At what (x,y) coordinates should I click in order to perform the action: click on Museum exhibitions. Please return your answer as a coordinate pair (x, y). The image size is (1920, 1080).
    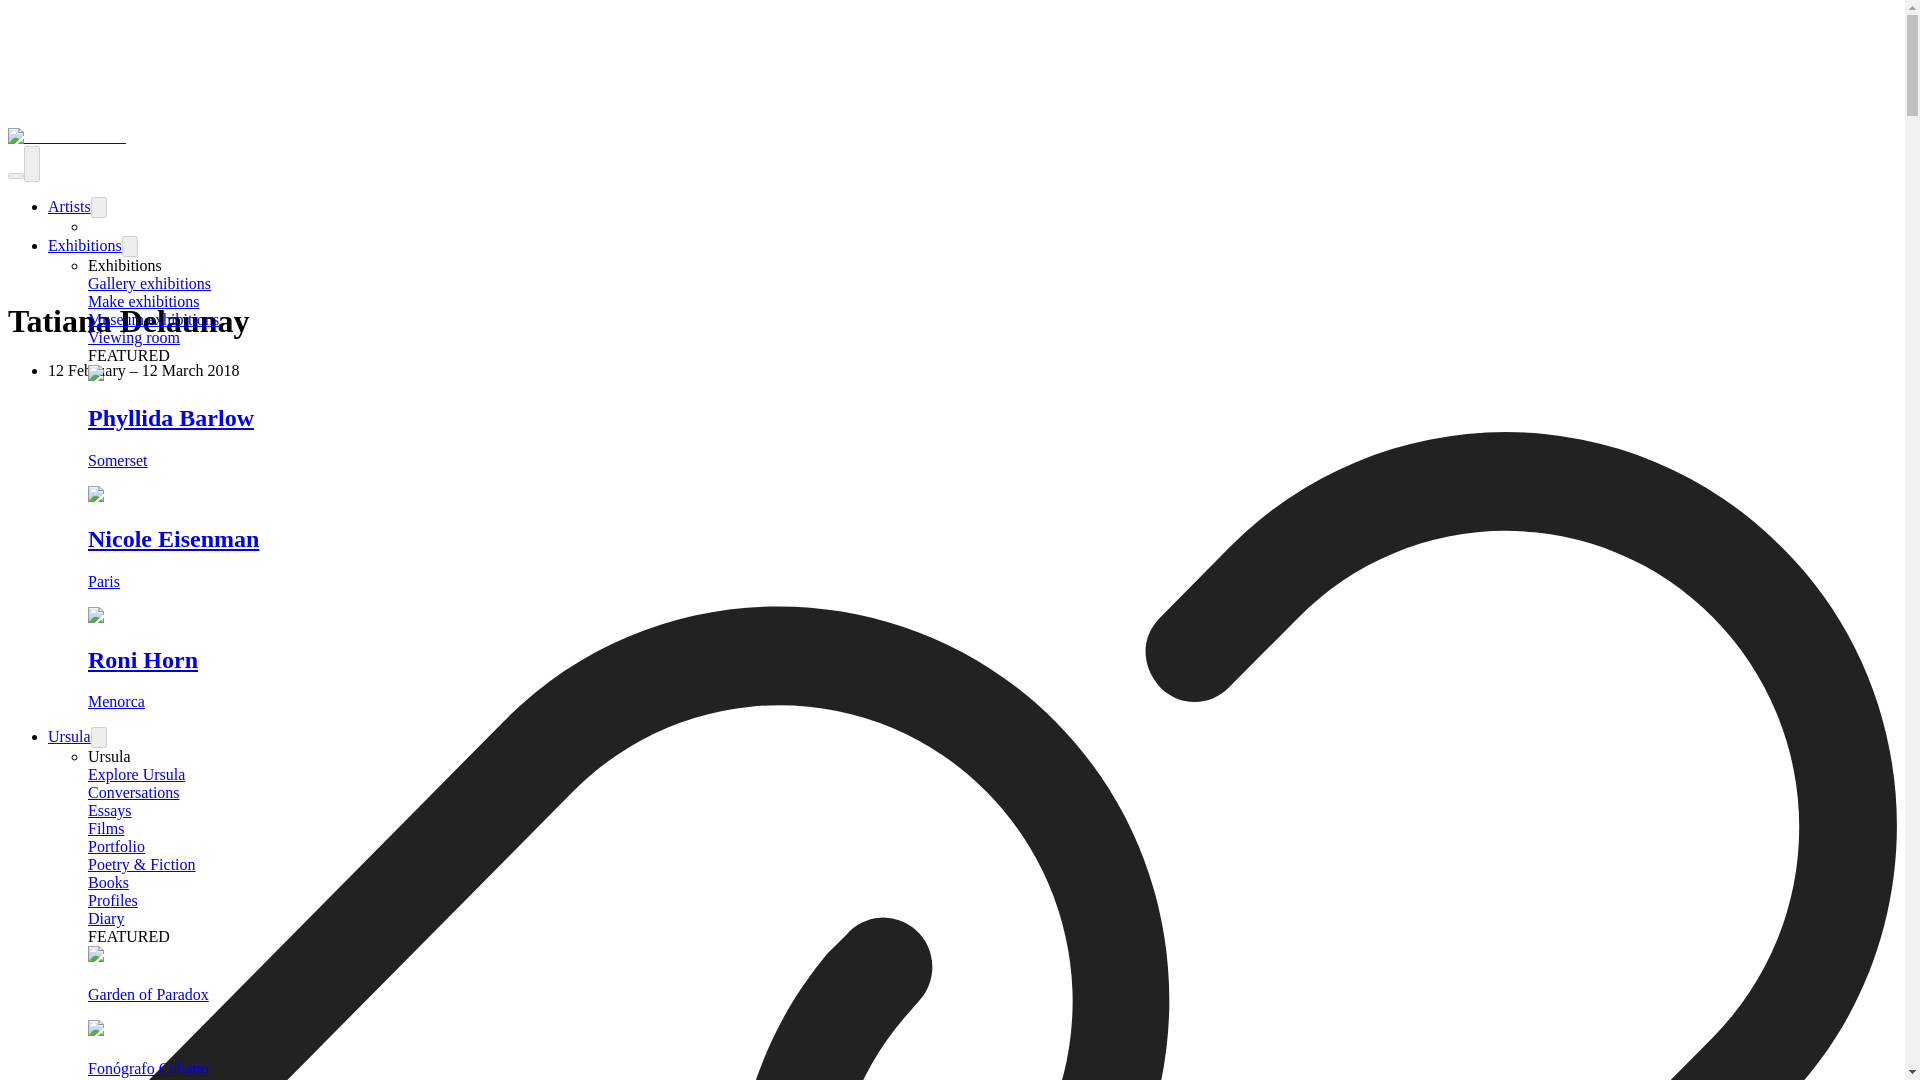
    Looking at the image, I should click on (153, 320).